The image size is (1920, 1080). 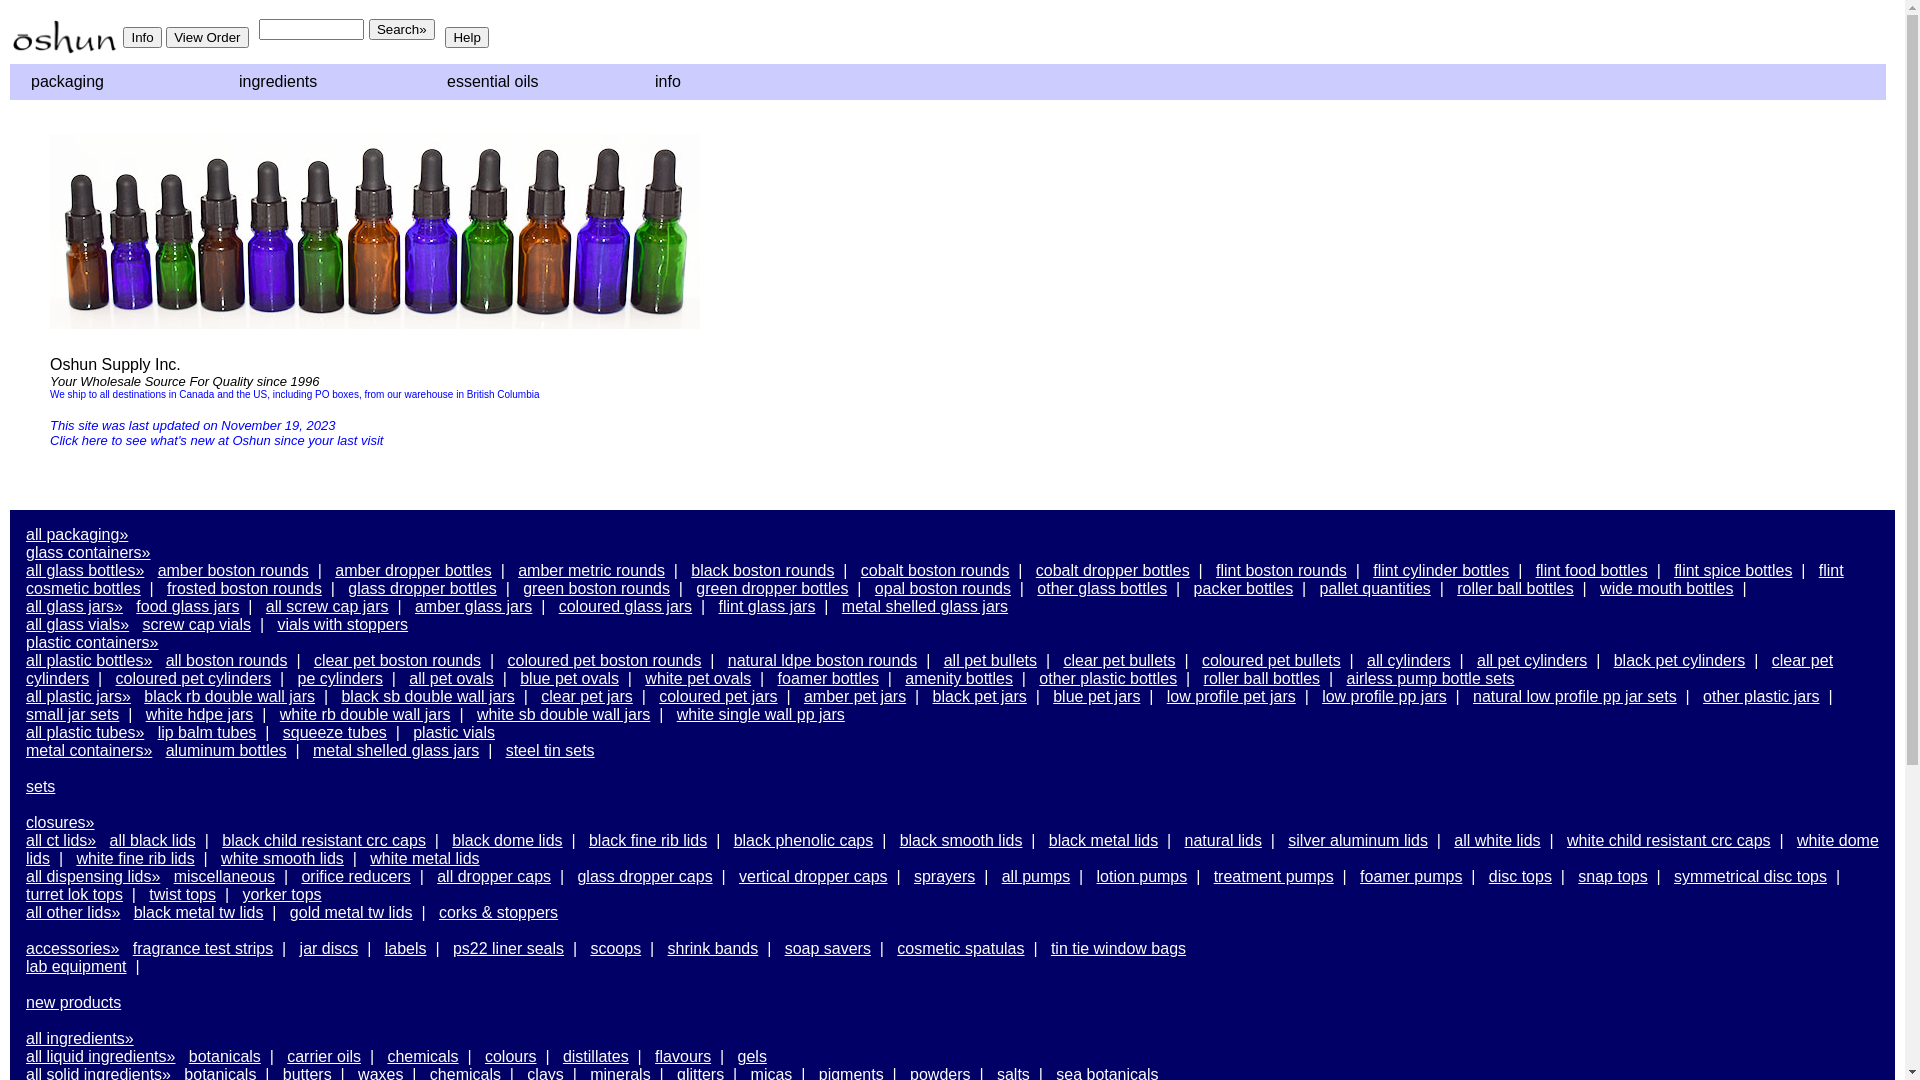 I want to click on coloured glass jars, so click(x=626, y=606).